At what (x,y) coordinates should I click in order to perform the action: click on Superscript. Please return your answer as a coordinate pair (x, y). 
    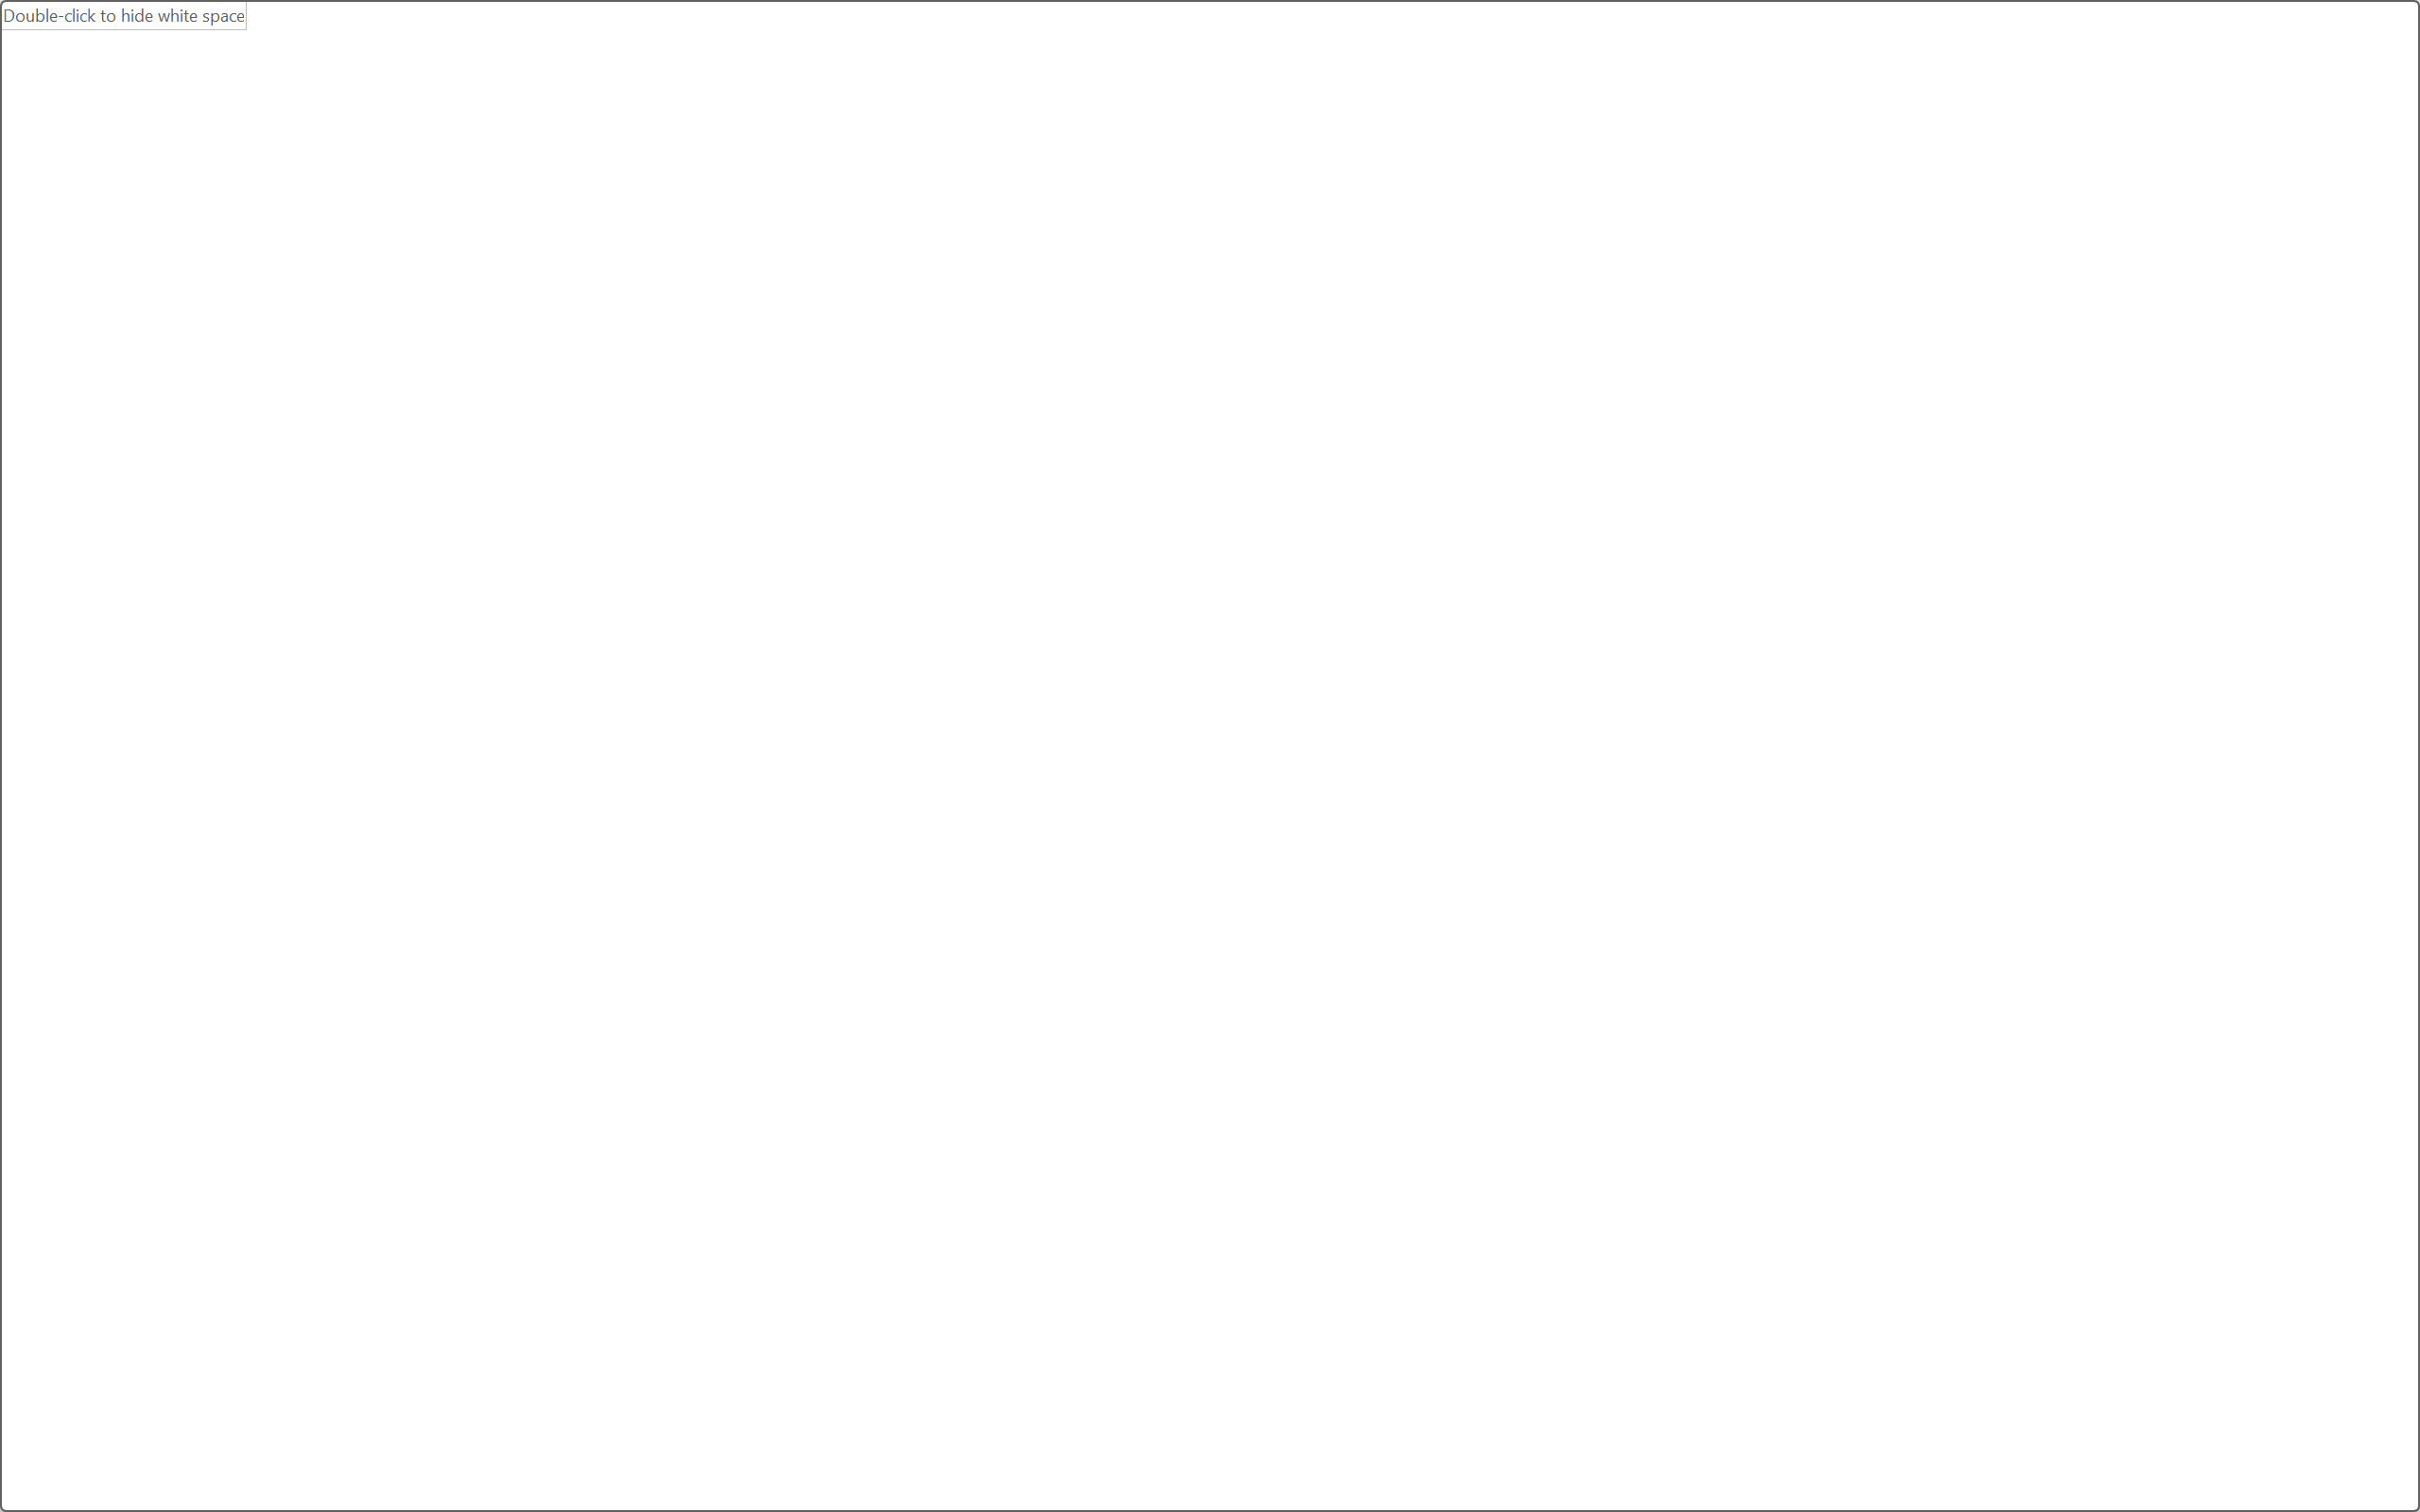
    Looking at the image, I should click on (368, 189).